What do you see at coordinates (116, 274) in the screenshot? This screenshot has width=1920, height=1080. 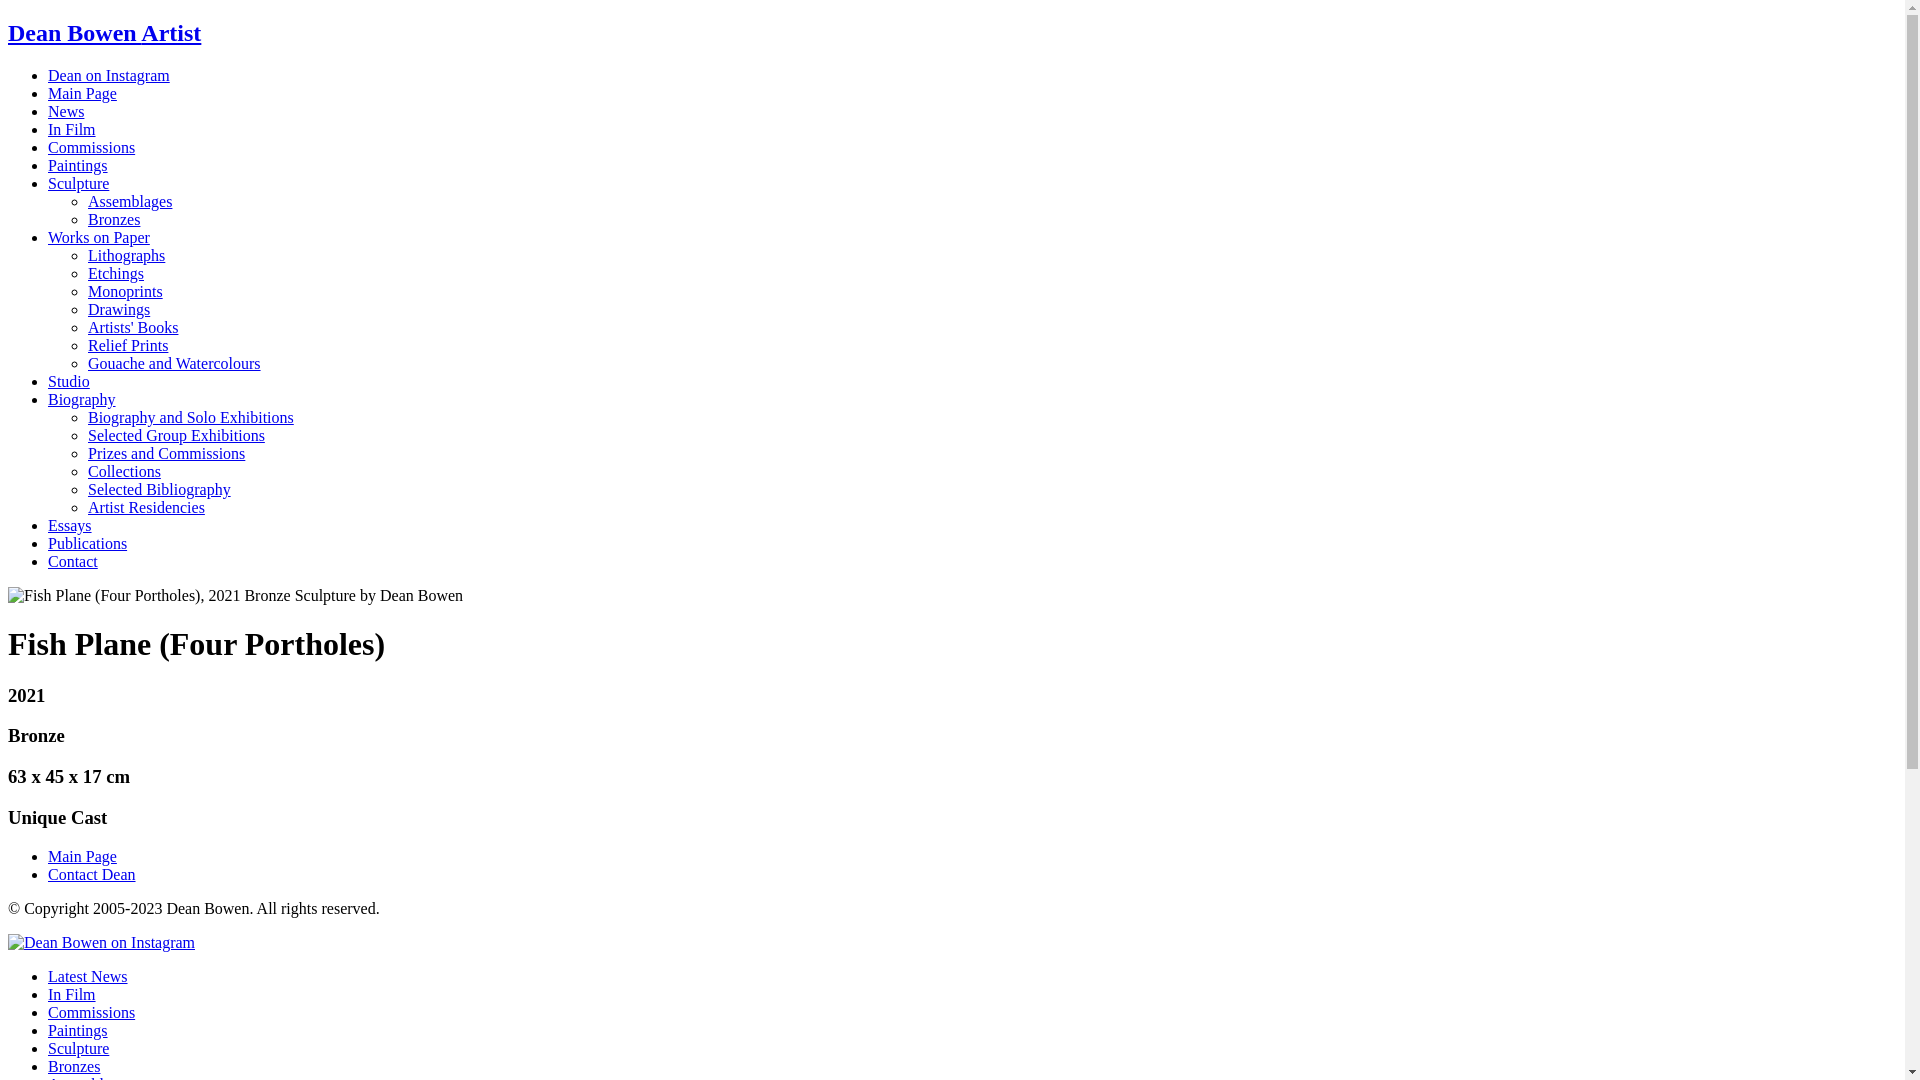 I see `Etchings` at bounding box center [116, 274].